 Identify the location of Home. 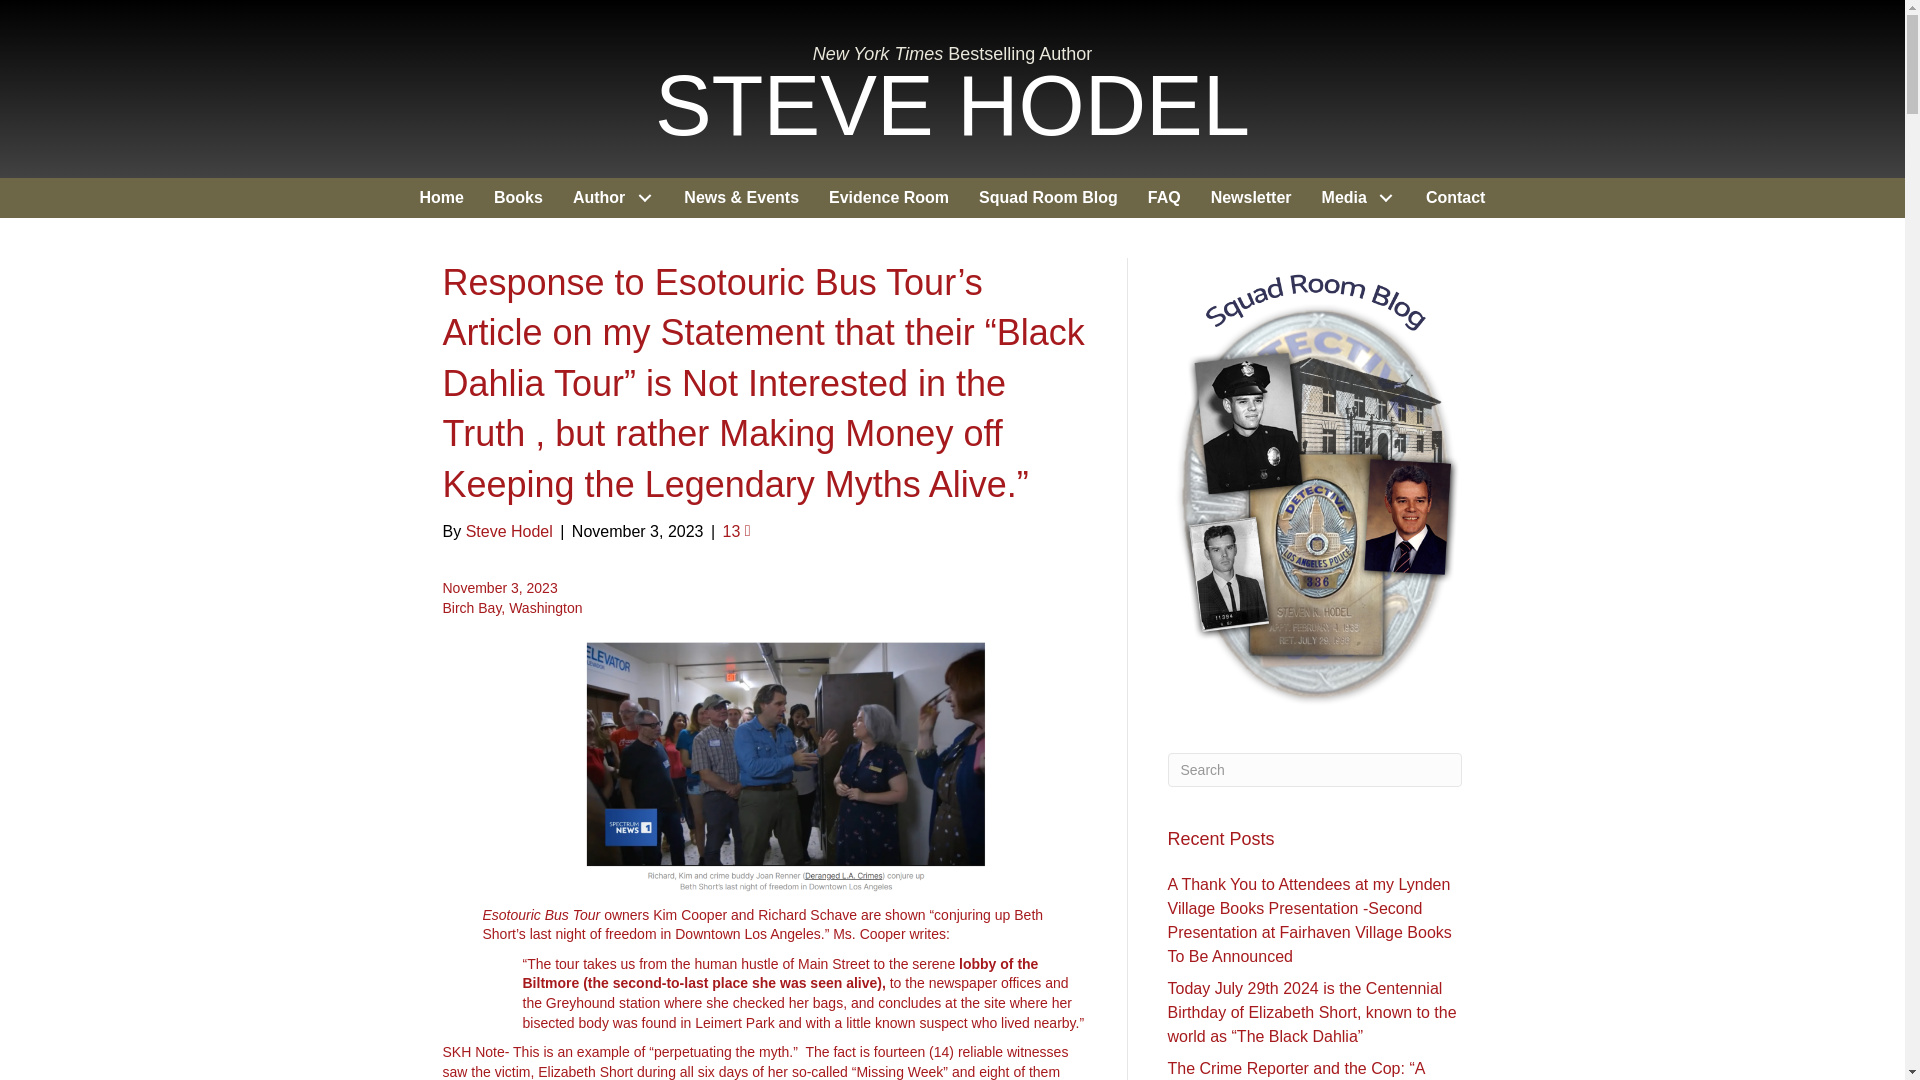
(442, 198).